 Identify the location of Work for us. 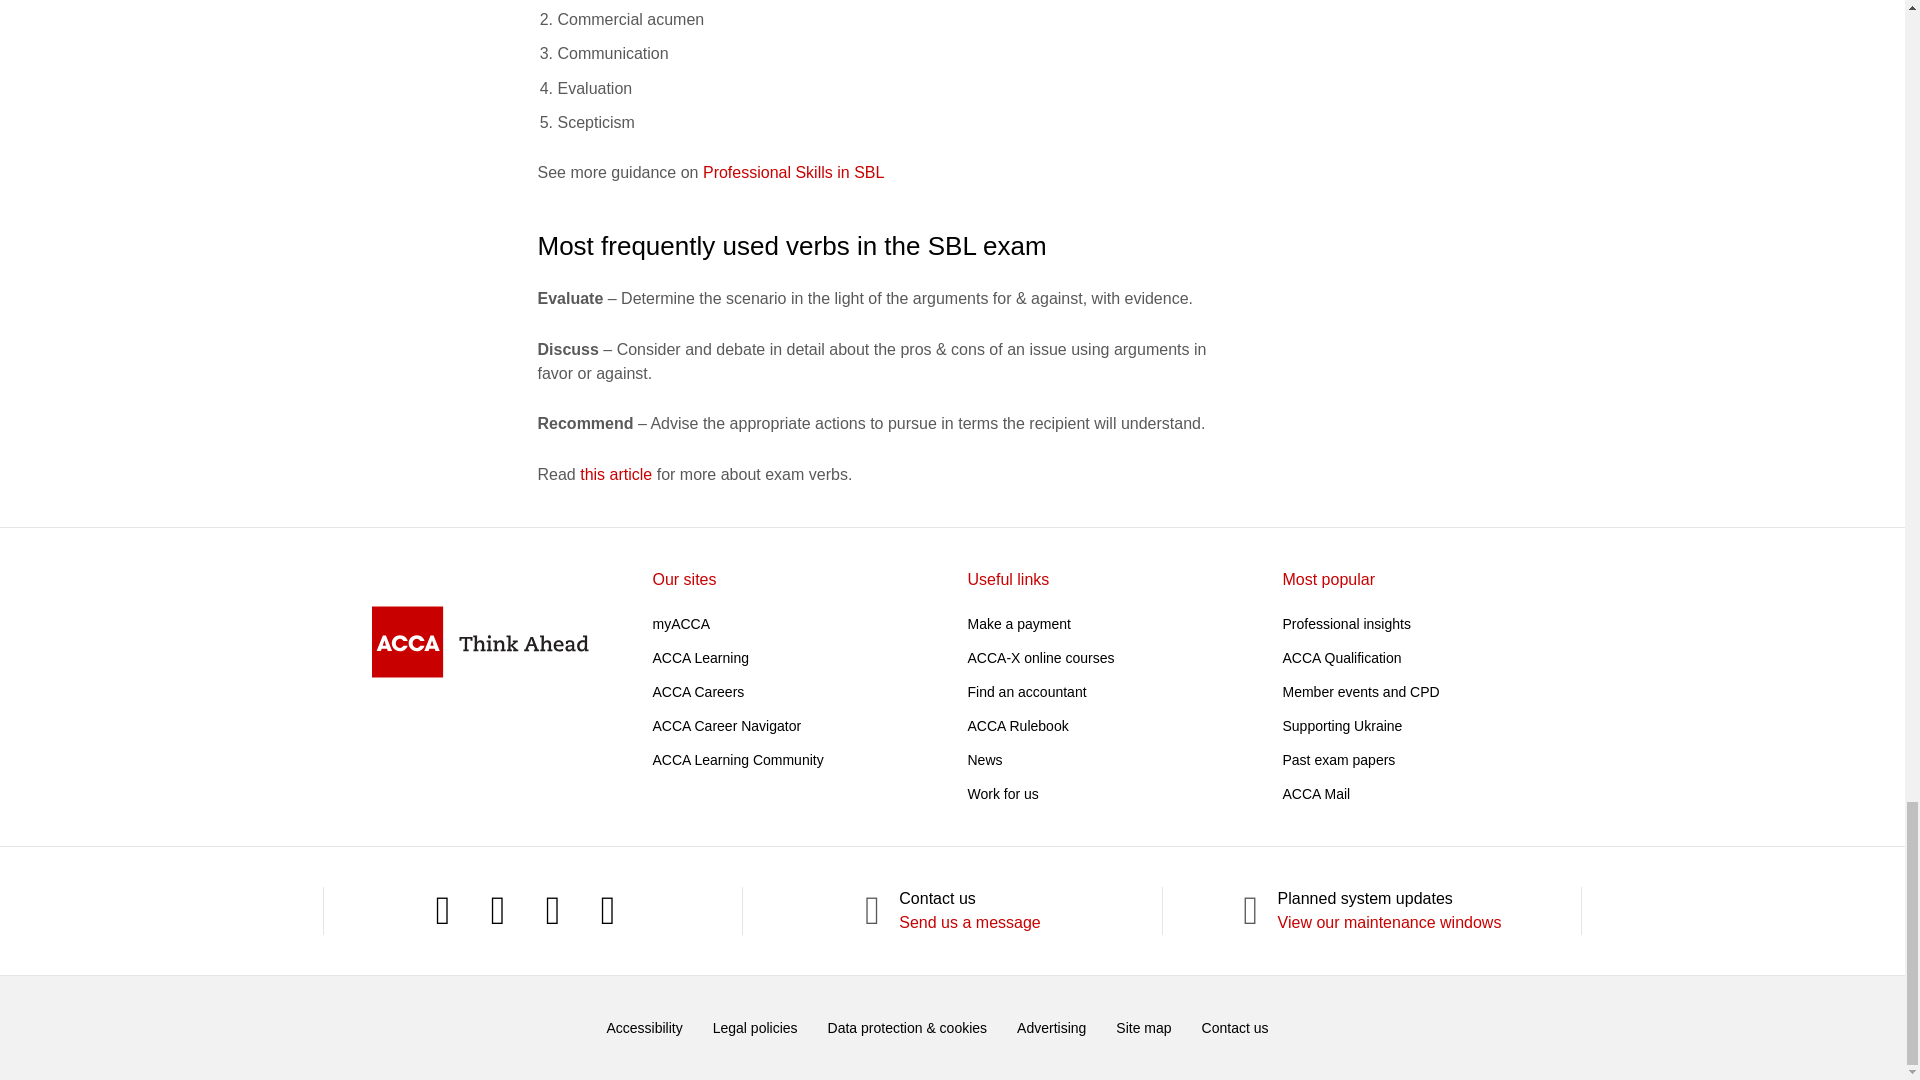
(1002, 794).